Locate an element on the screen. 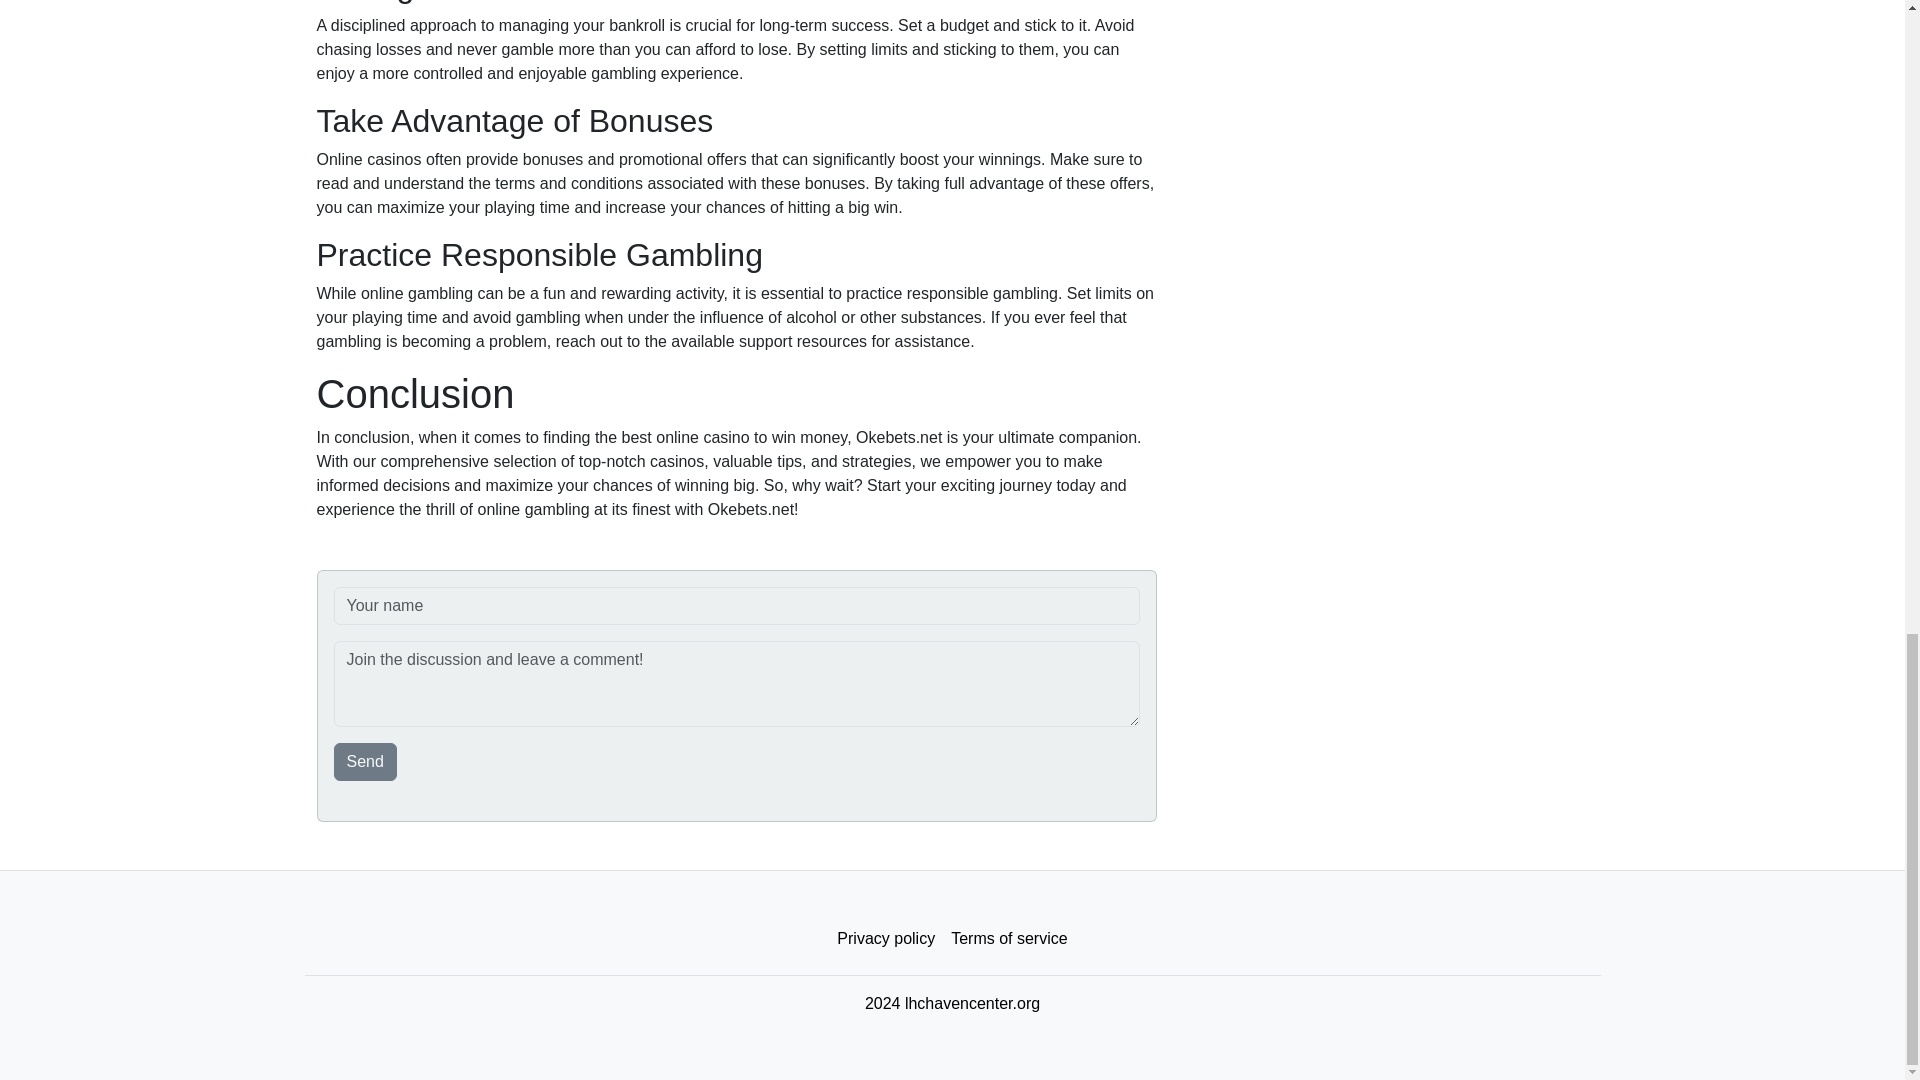 The width and height of the screenshot is (1920, 1080). Privacy policy is located at coordinates (886, 939).